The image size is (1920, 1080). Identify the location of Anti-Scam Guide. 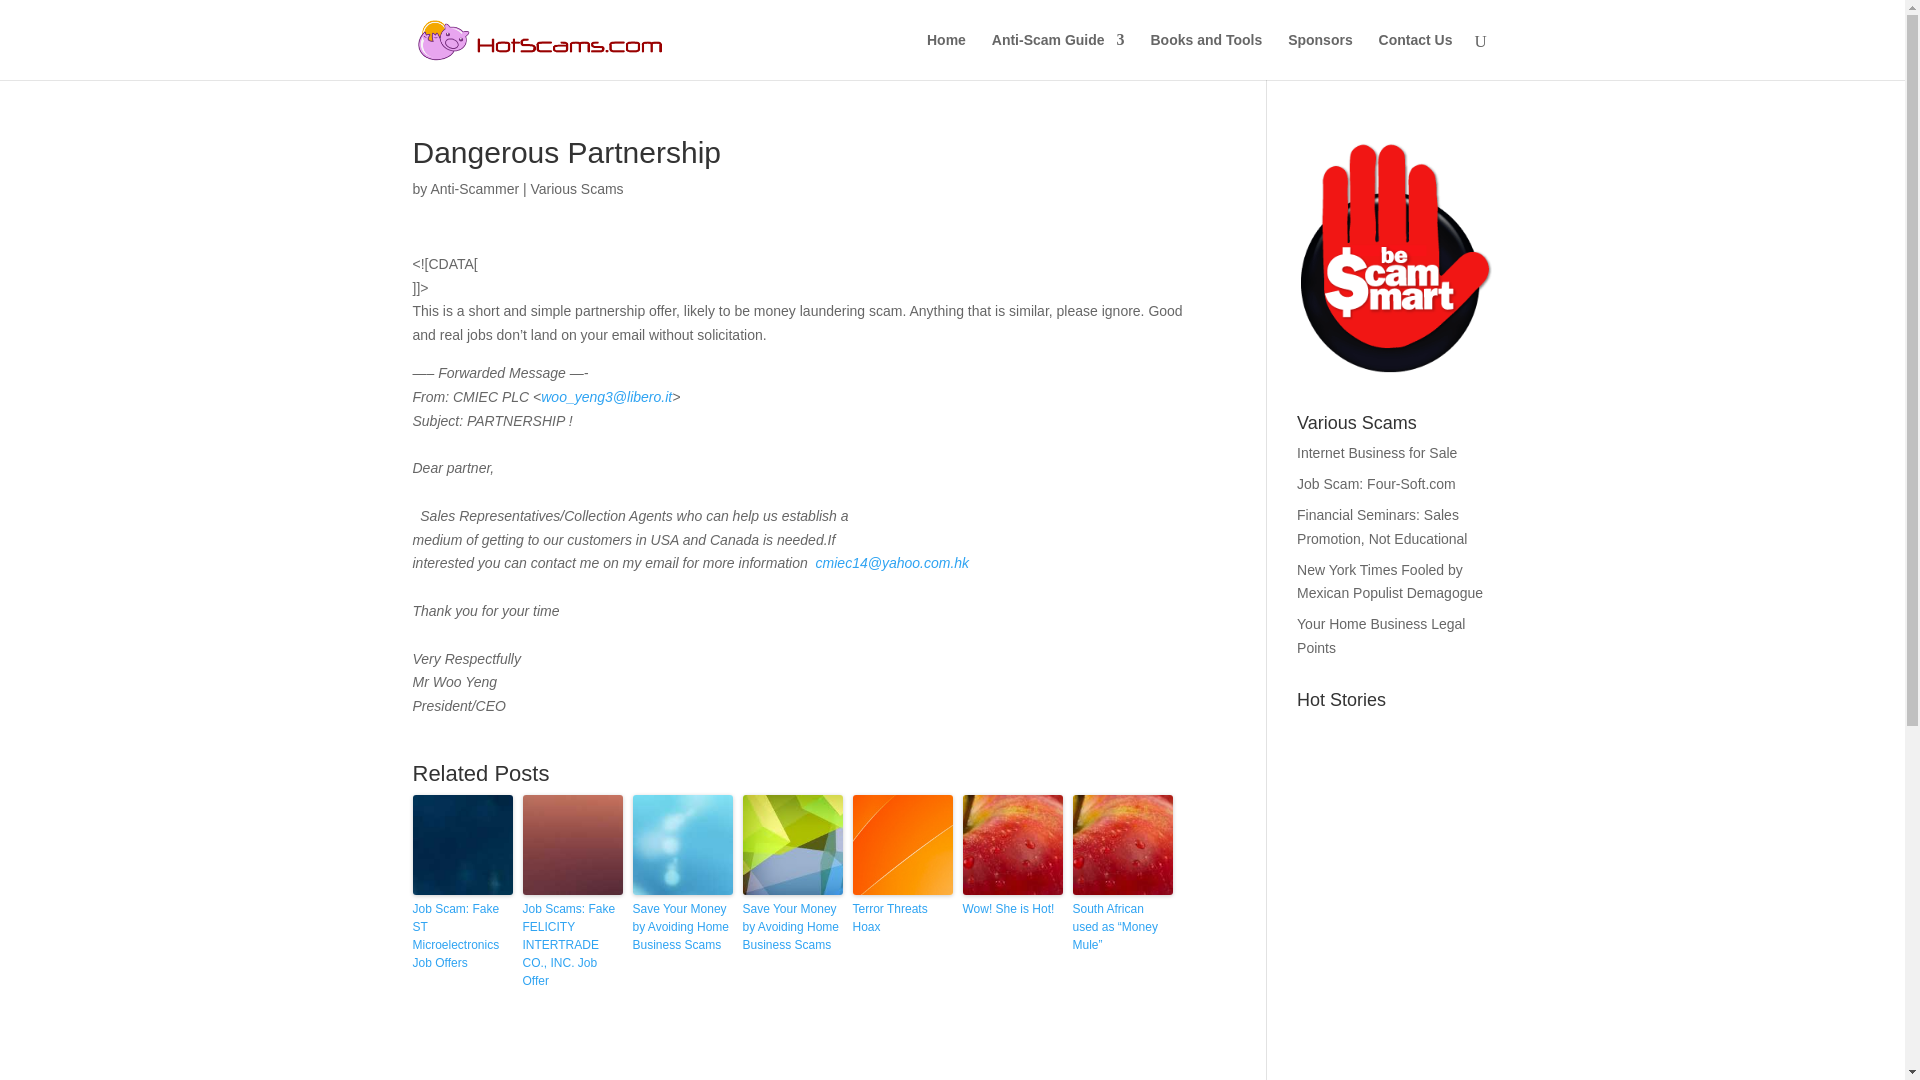
(1058, 56).